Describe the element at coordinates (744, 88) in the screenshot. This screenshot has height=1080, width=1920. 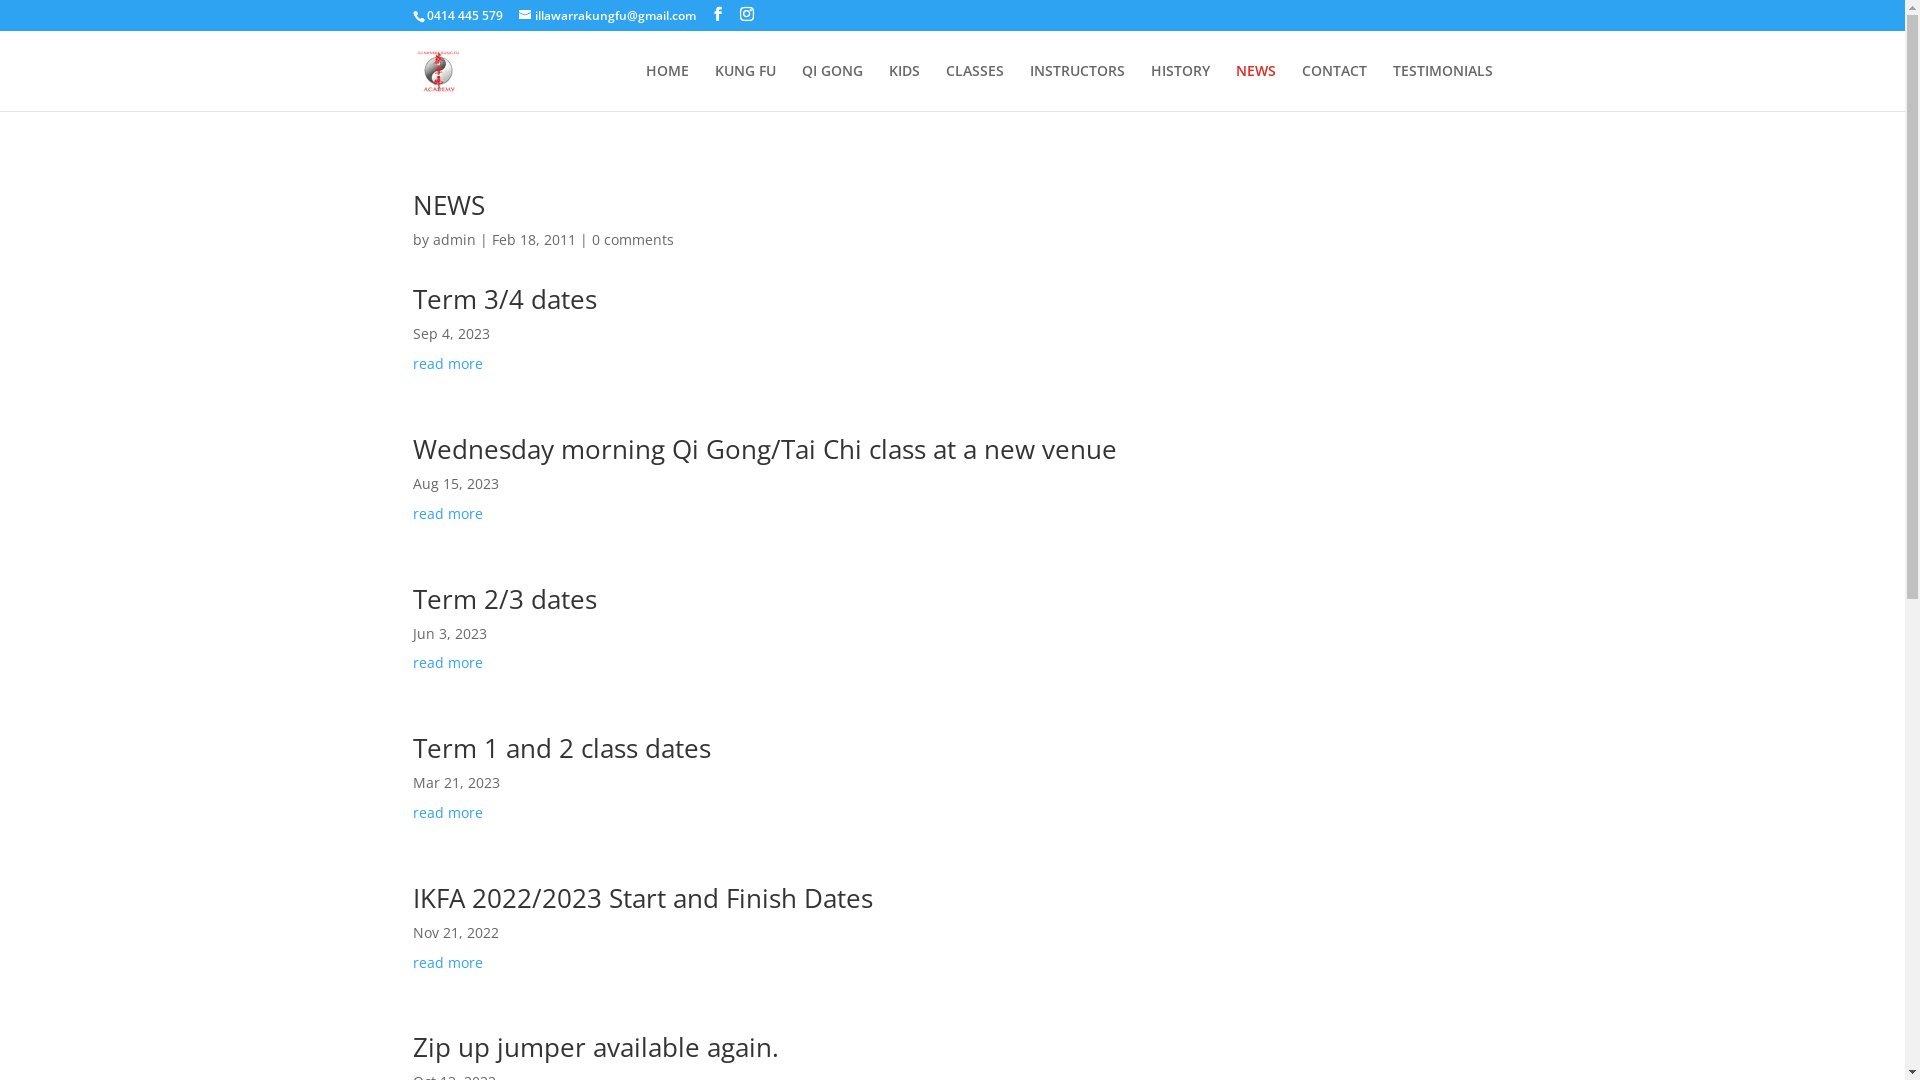
I see `KUNG FU` at that location.